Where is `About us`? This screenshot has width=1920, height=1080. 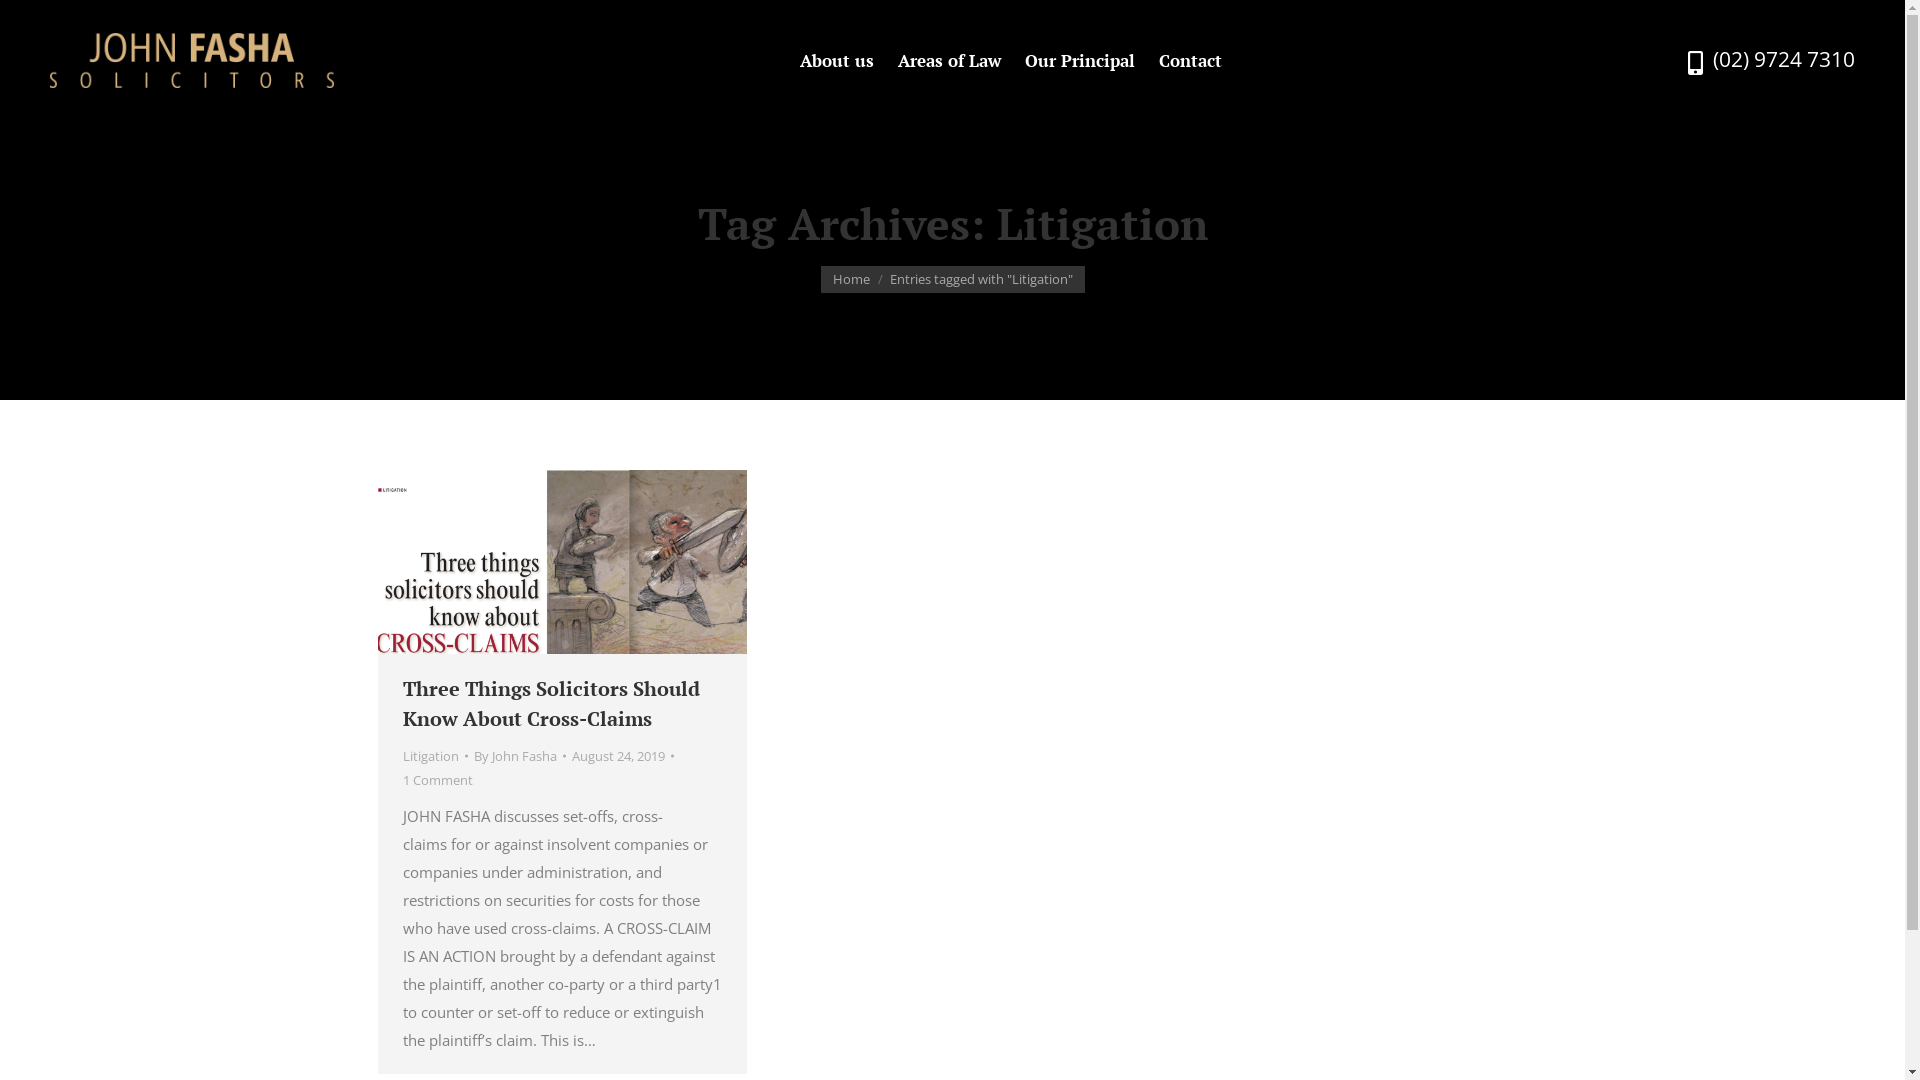 About us is located at coordinates (837, 60).